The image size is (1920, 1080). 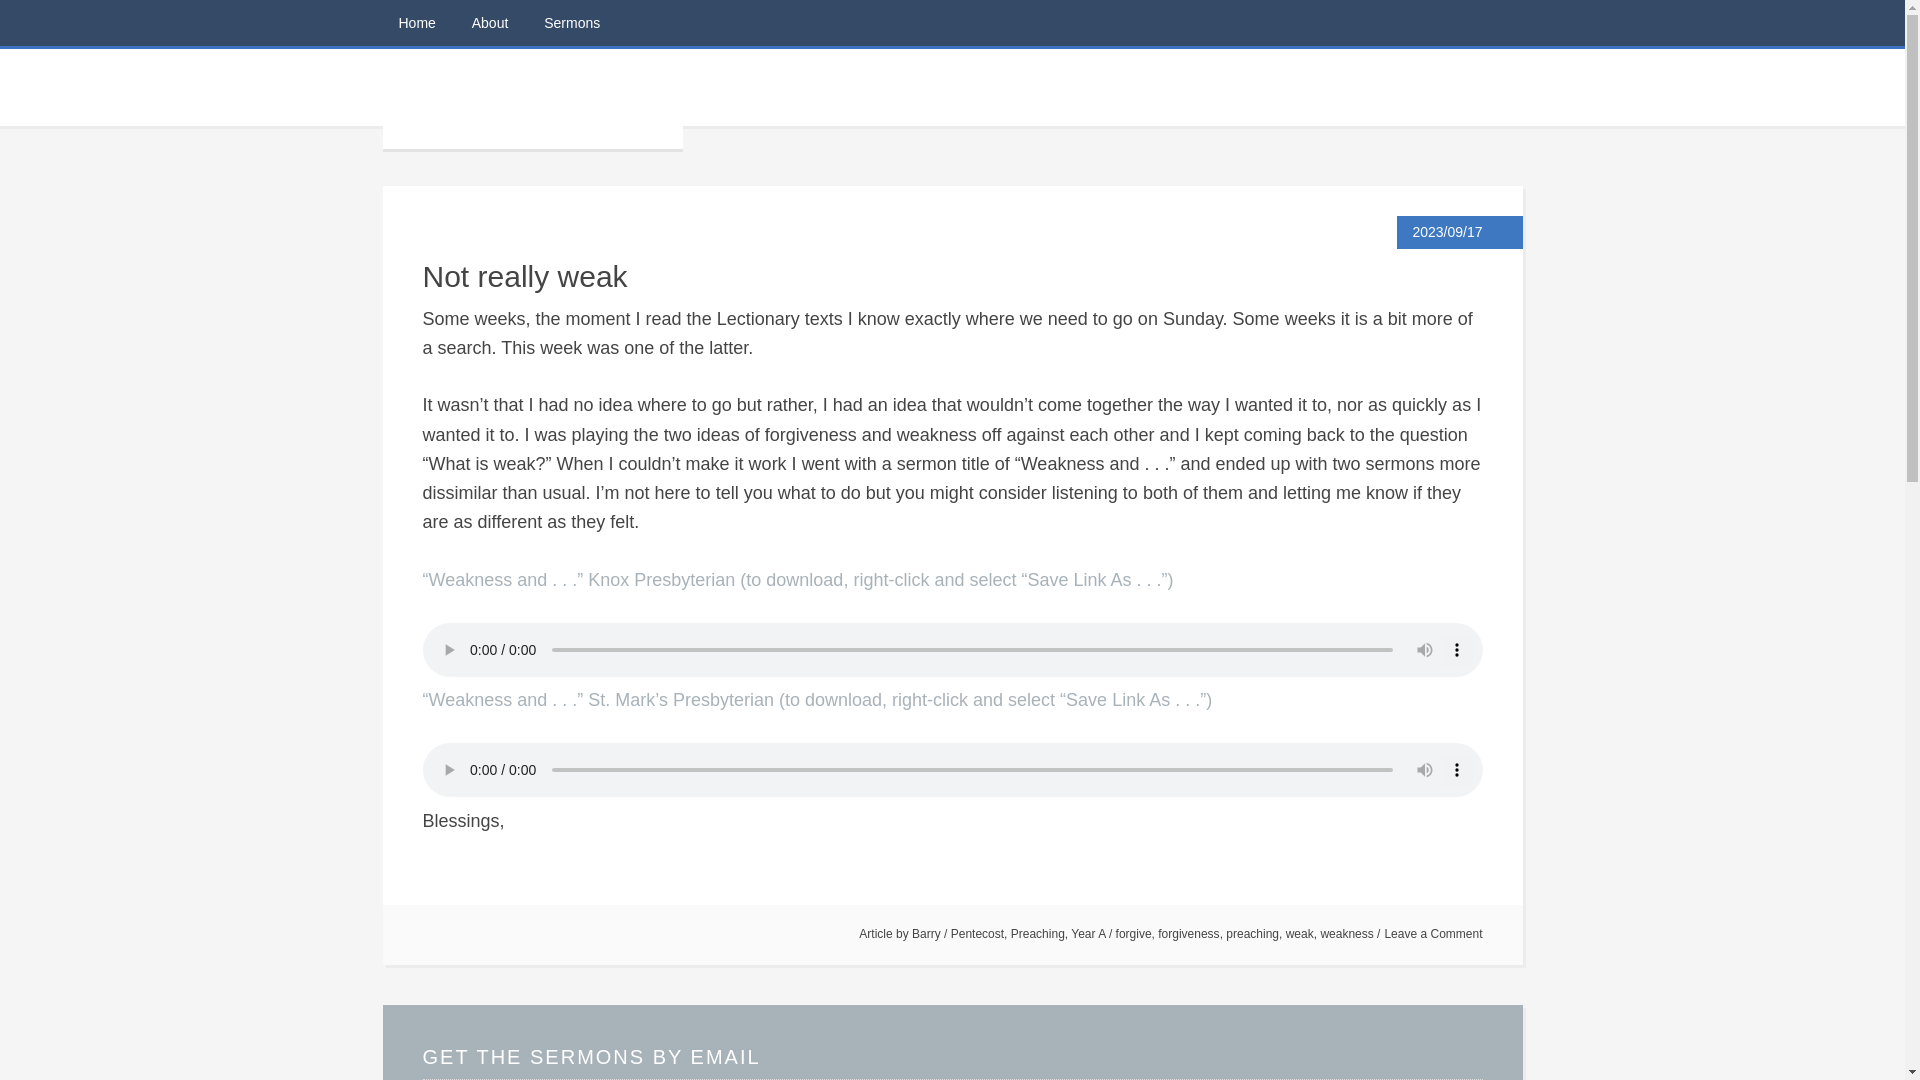 I want to click on weak, so click(x=1300, y=933).